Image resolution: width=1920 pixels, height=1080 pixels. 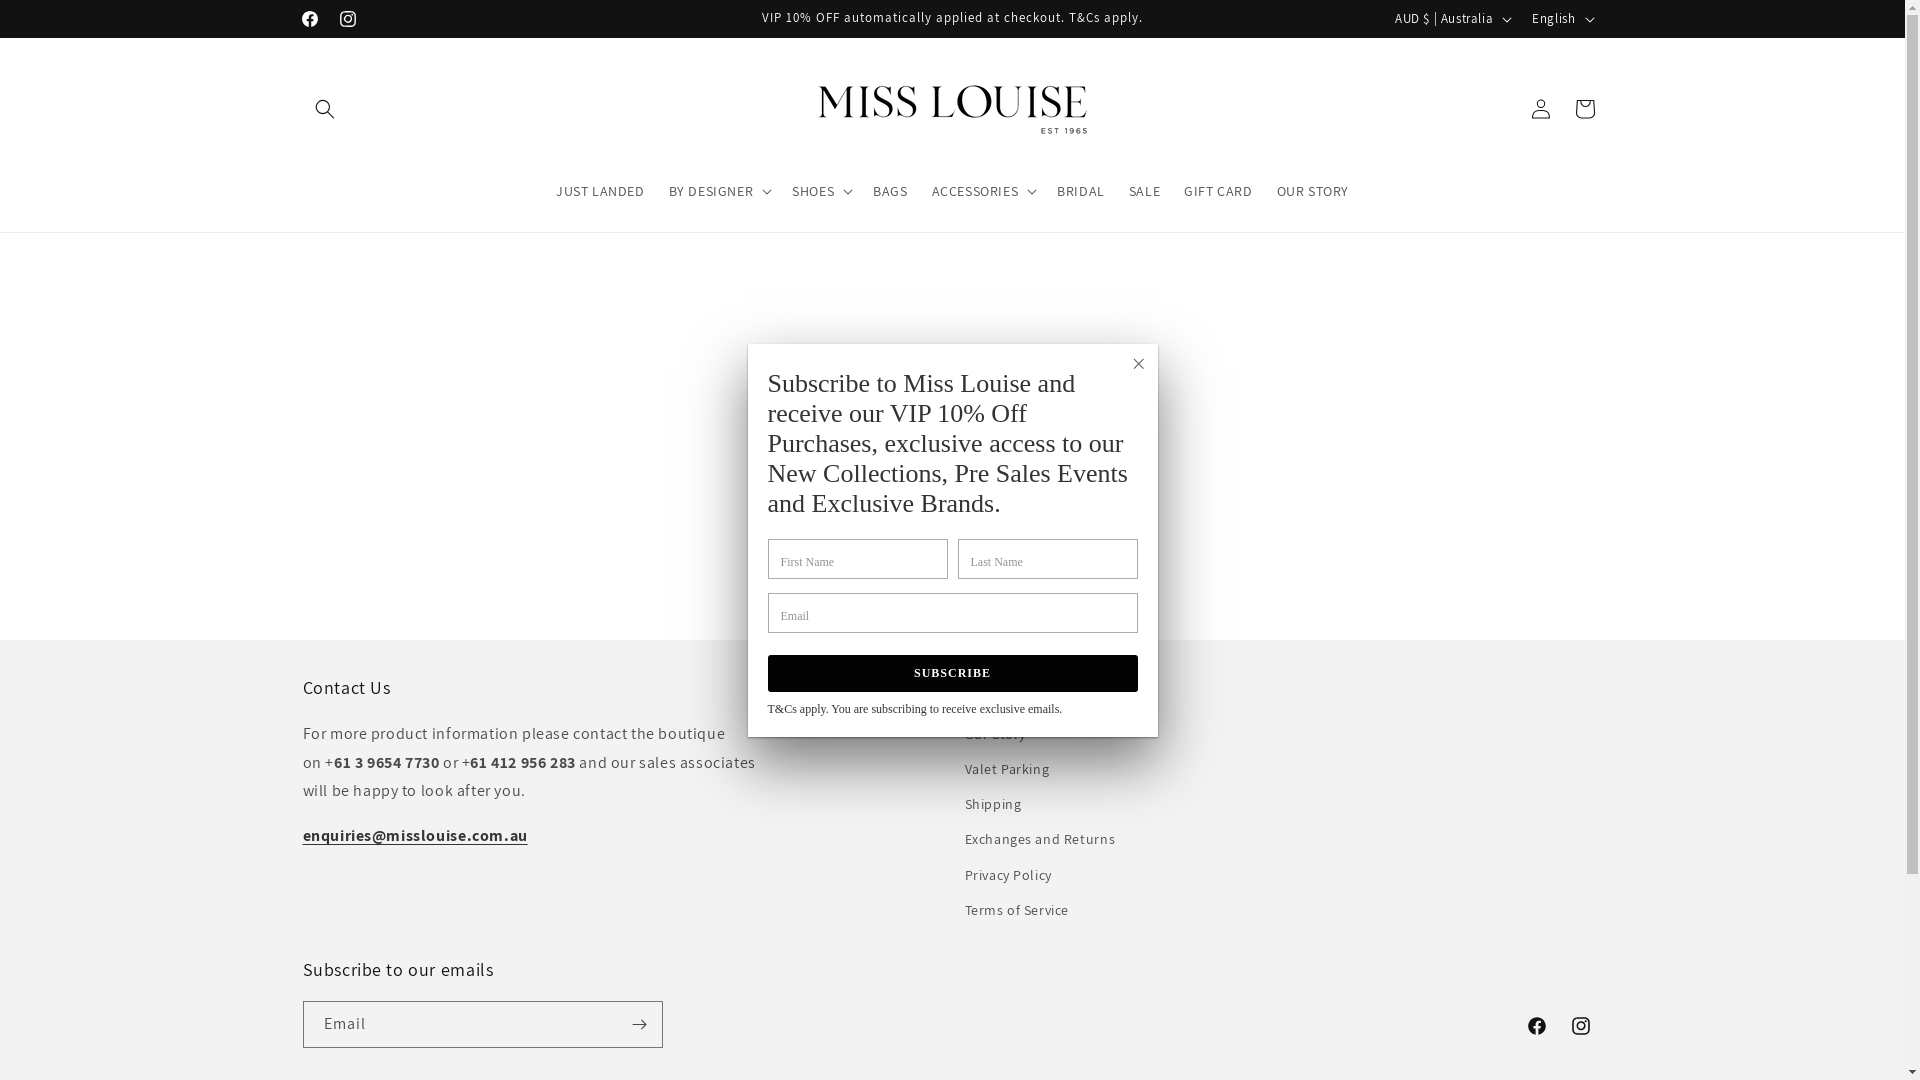 I want to click on Exchanges and Returns, so click(x=1040, y=840).